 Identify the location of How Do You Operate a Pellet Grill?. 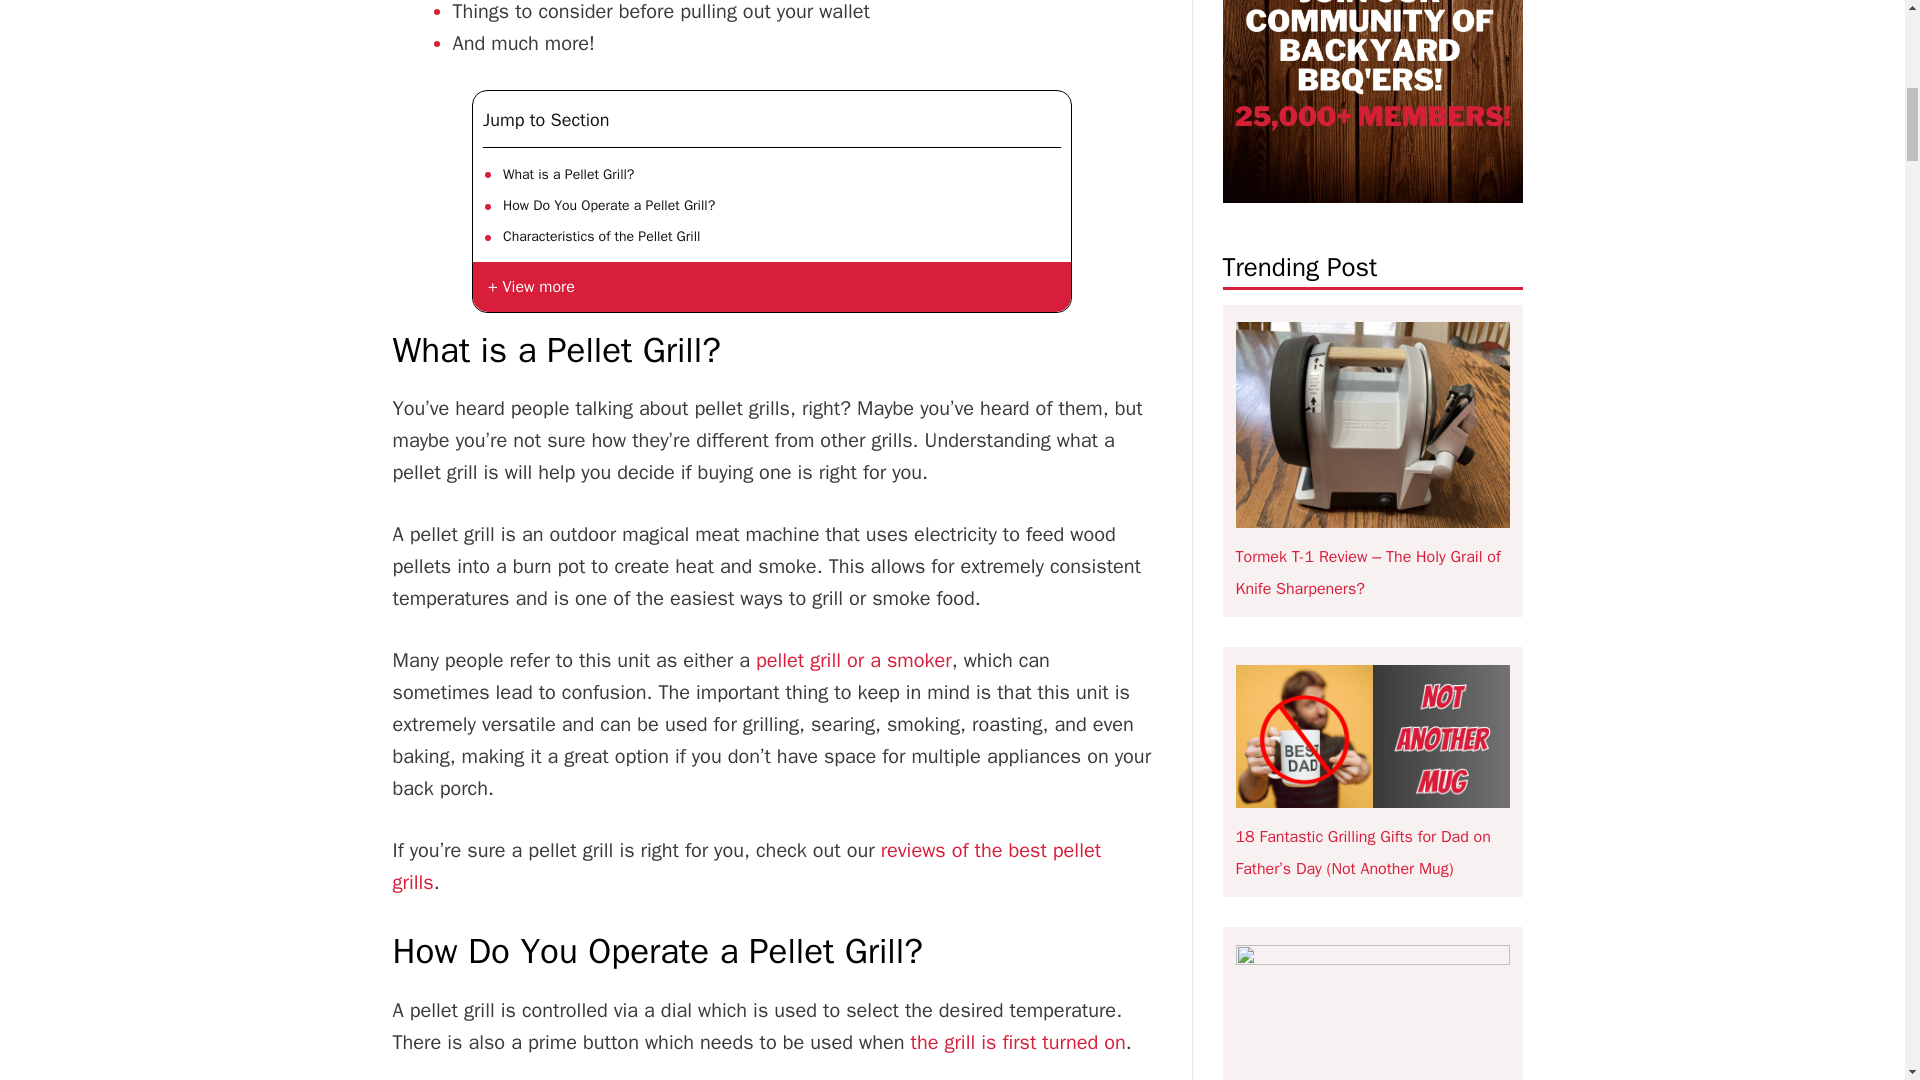
(608, 206).